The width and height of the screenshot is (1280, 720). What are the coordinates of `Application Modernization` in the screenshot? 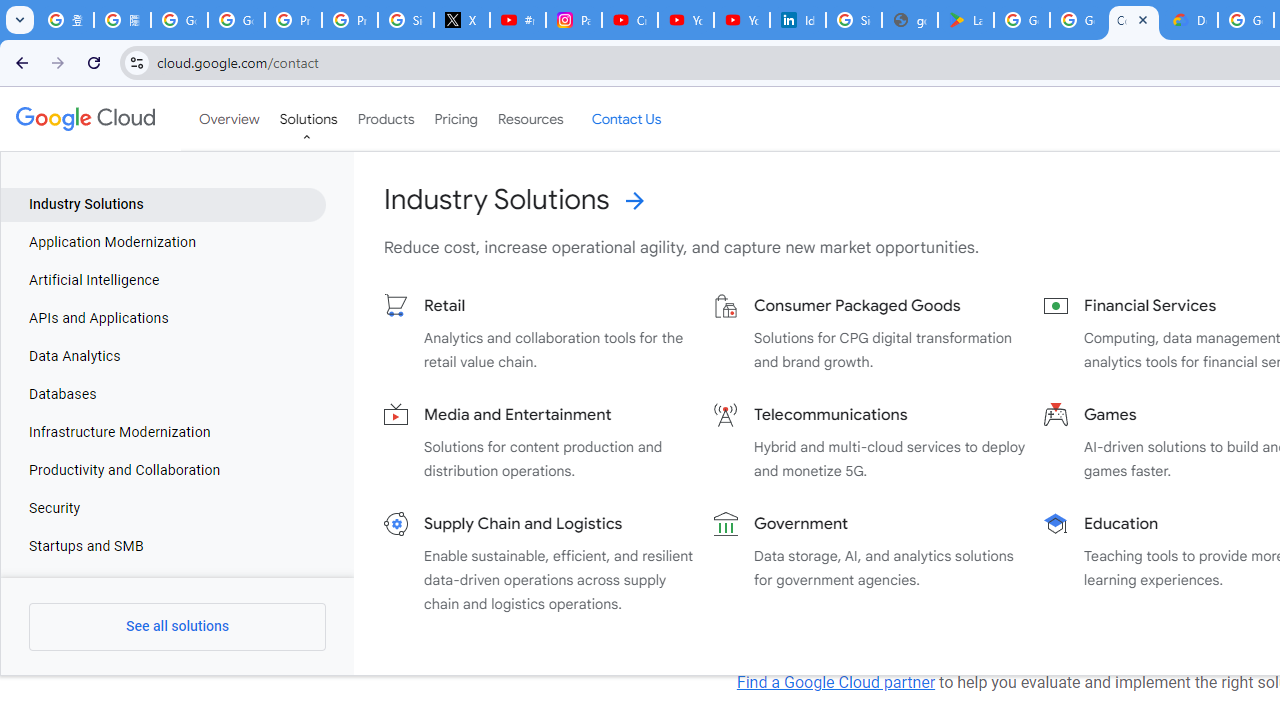 It's located at (164, 242).